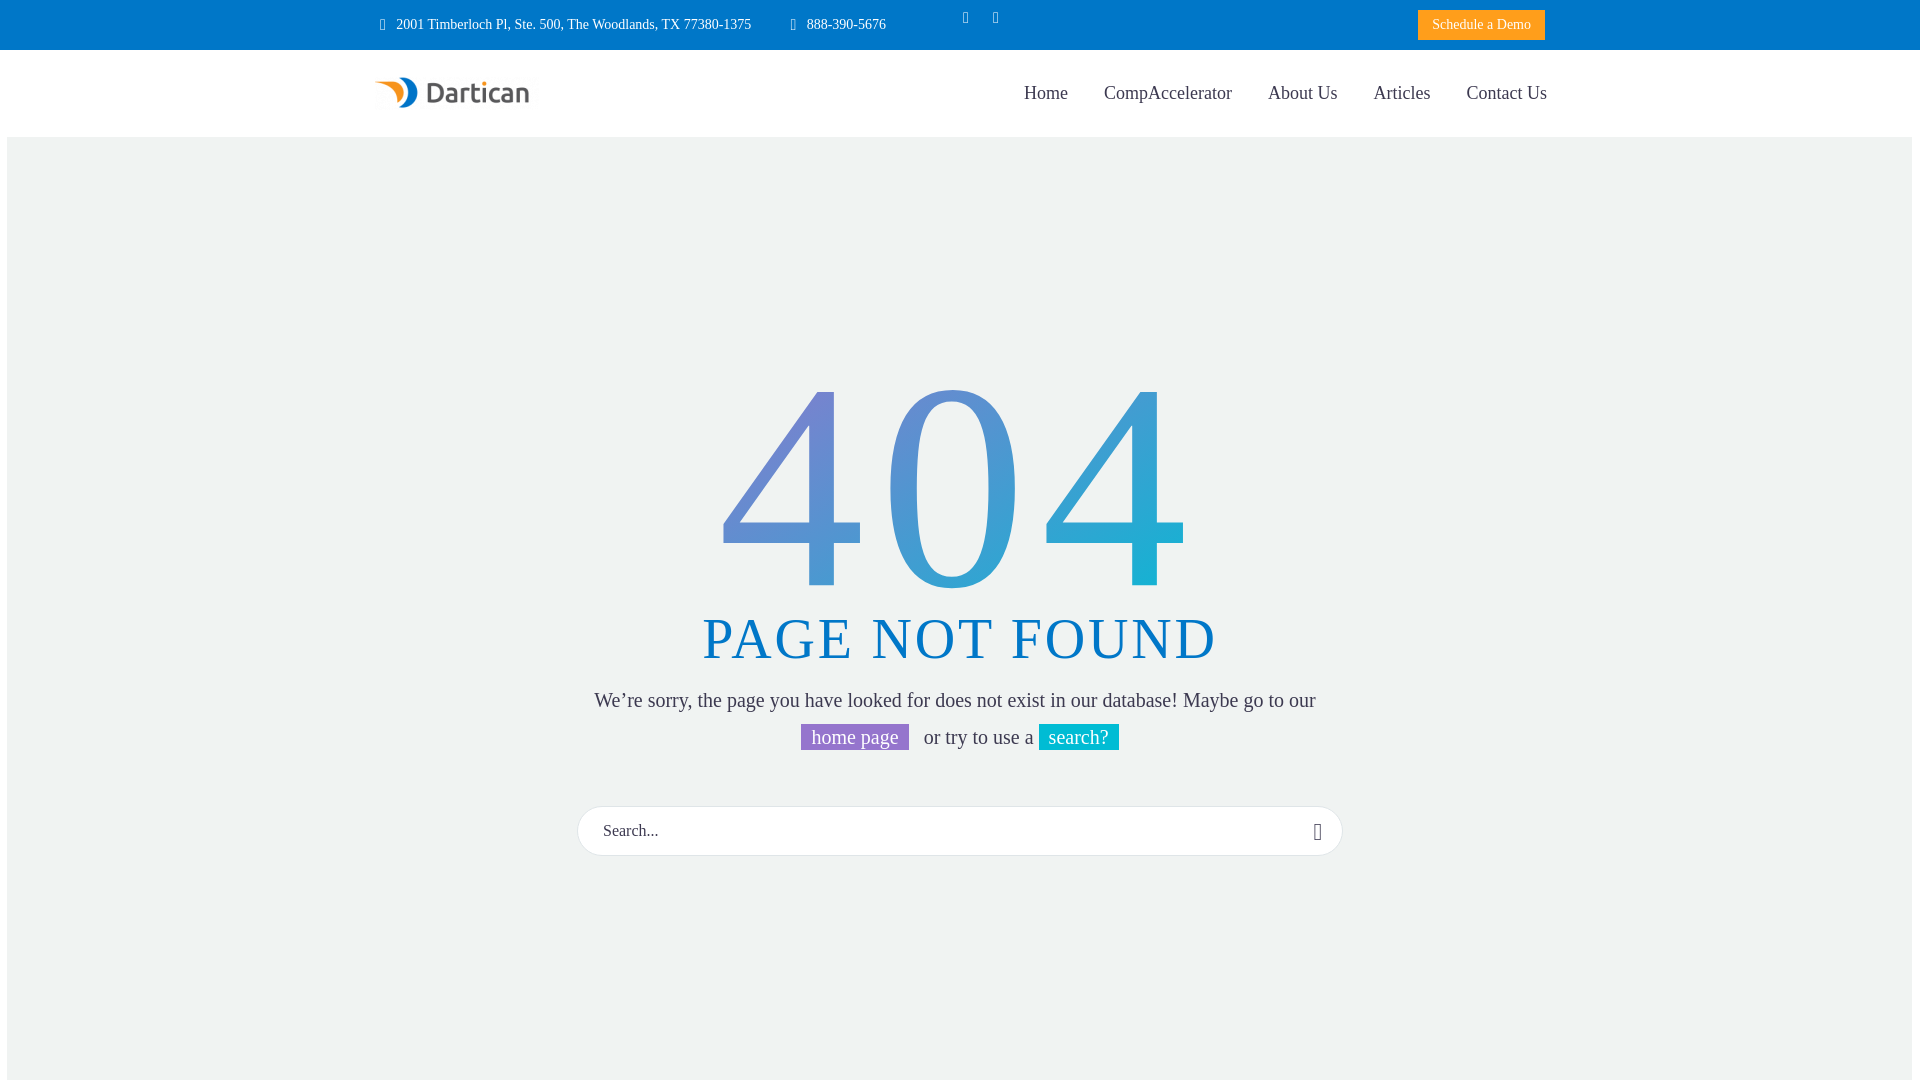 Image resolution: width=1920 pixels, height=1080 pixels. I want to click on Facebook, so click(966, 17).